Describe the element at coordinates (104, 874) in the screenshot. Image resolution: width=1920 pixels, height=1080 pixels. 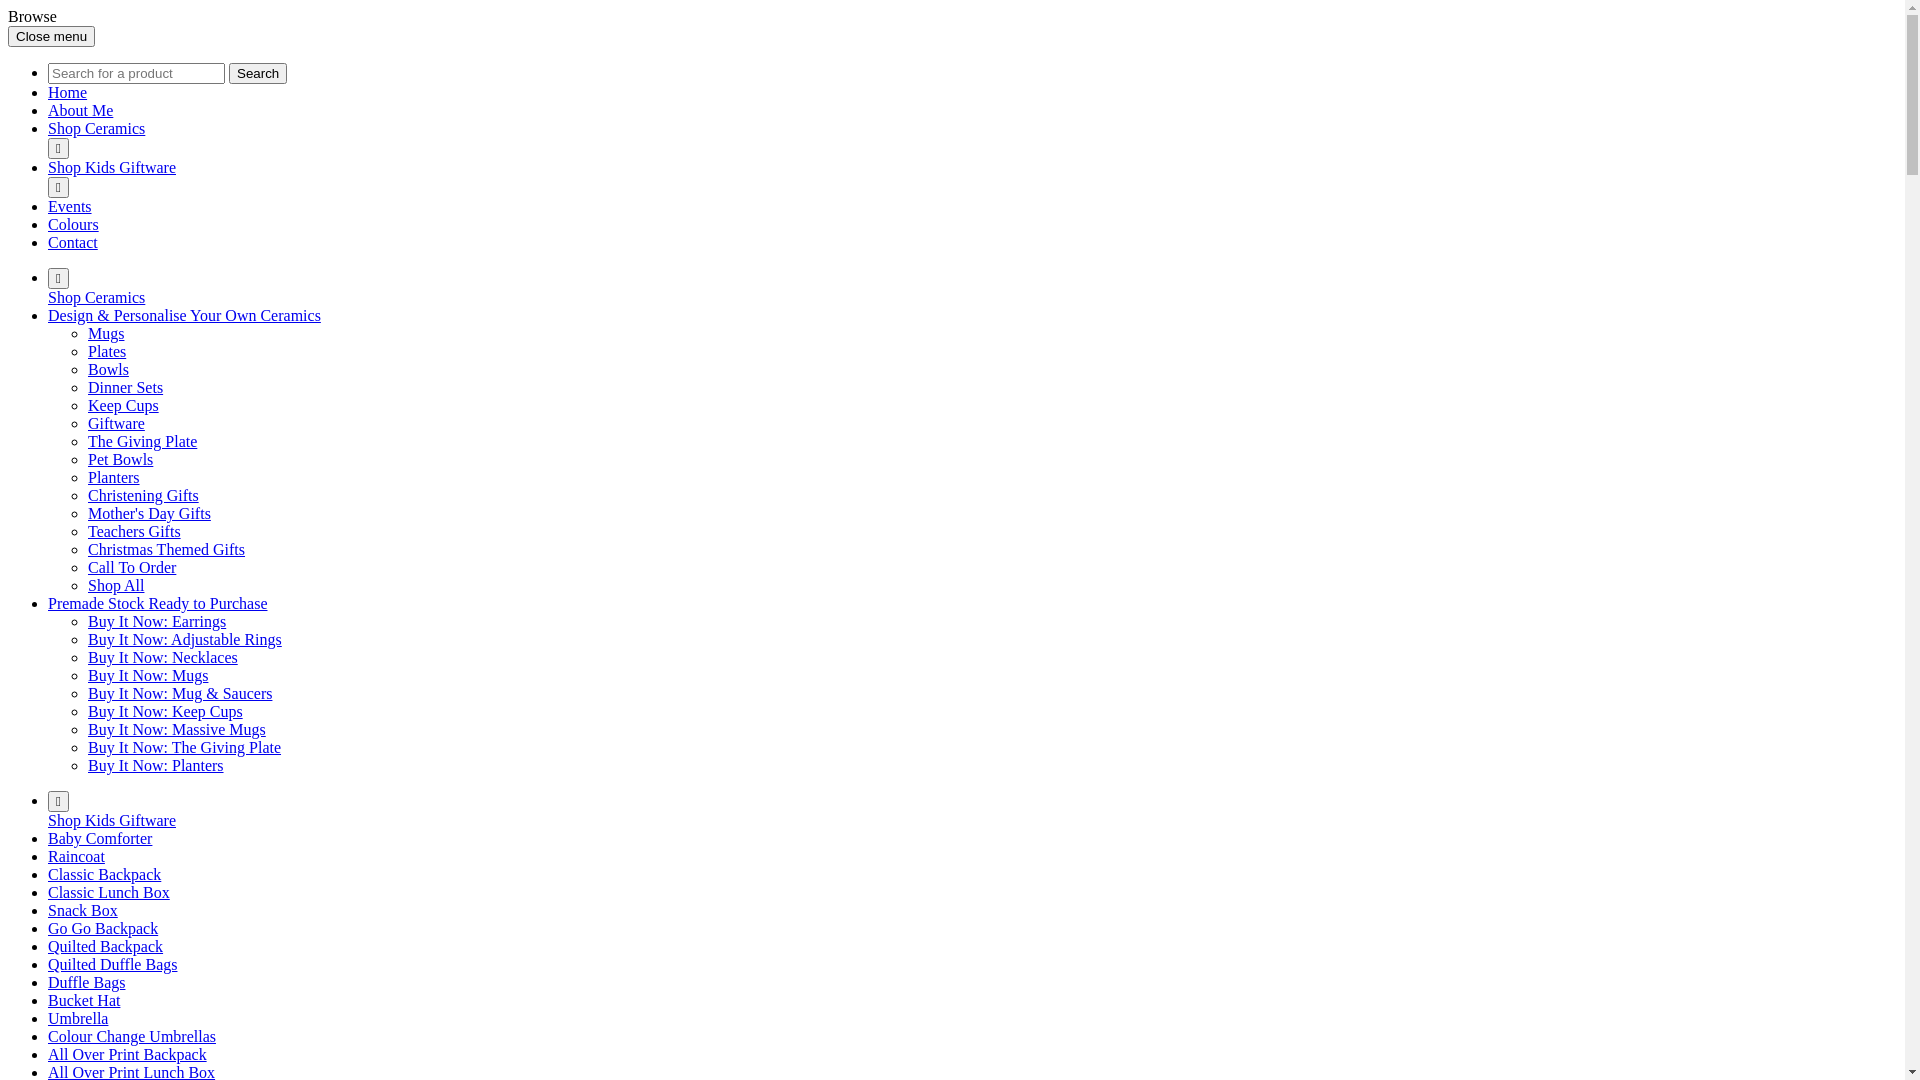
I see `Classic Backpack` at that location.